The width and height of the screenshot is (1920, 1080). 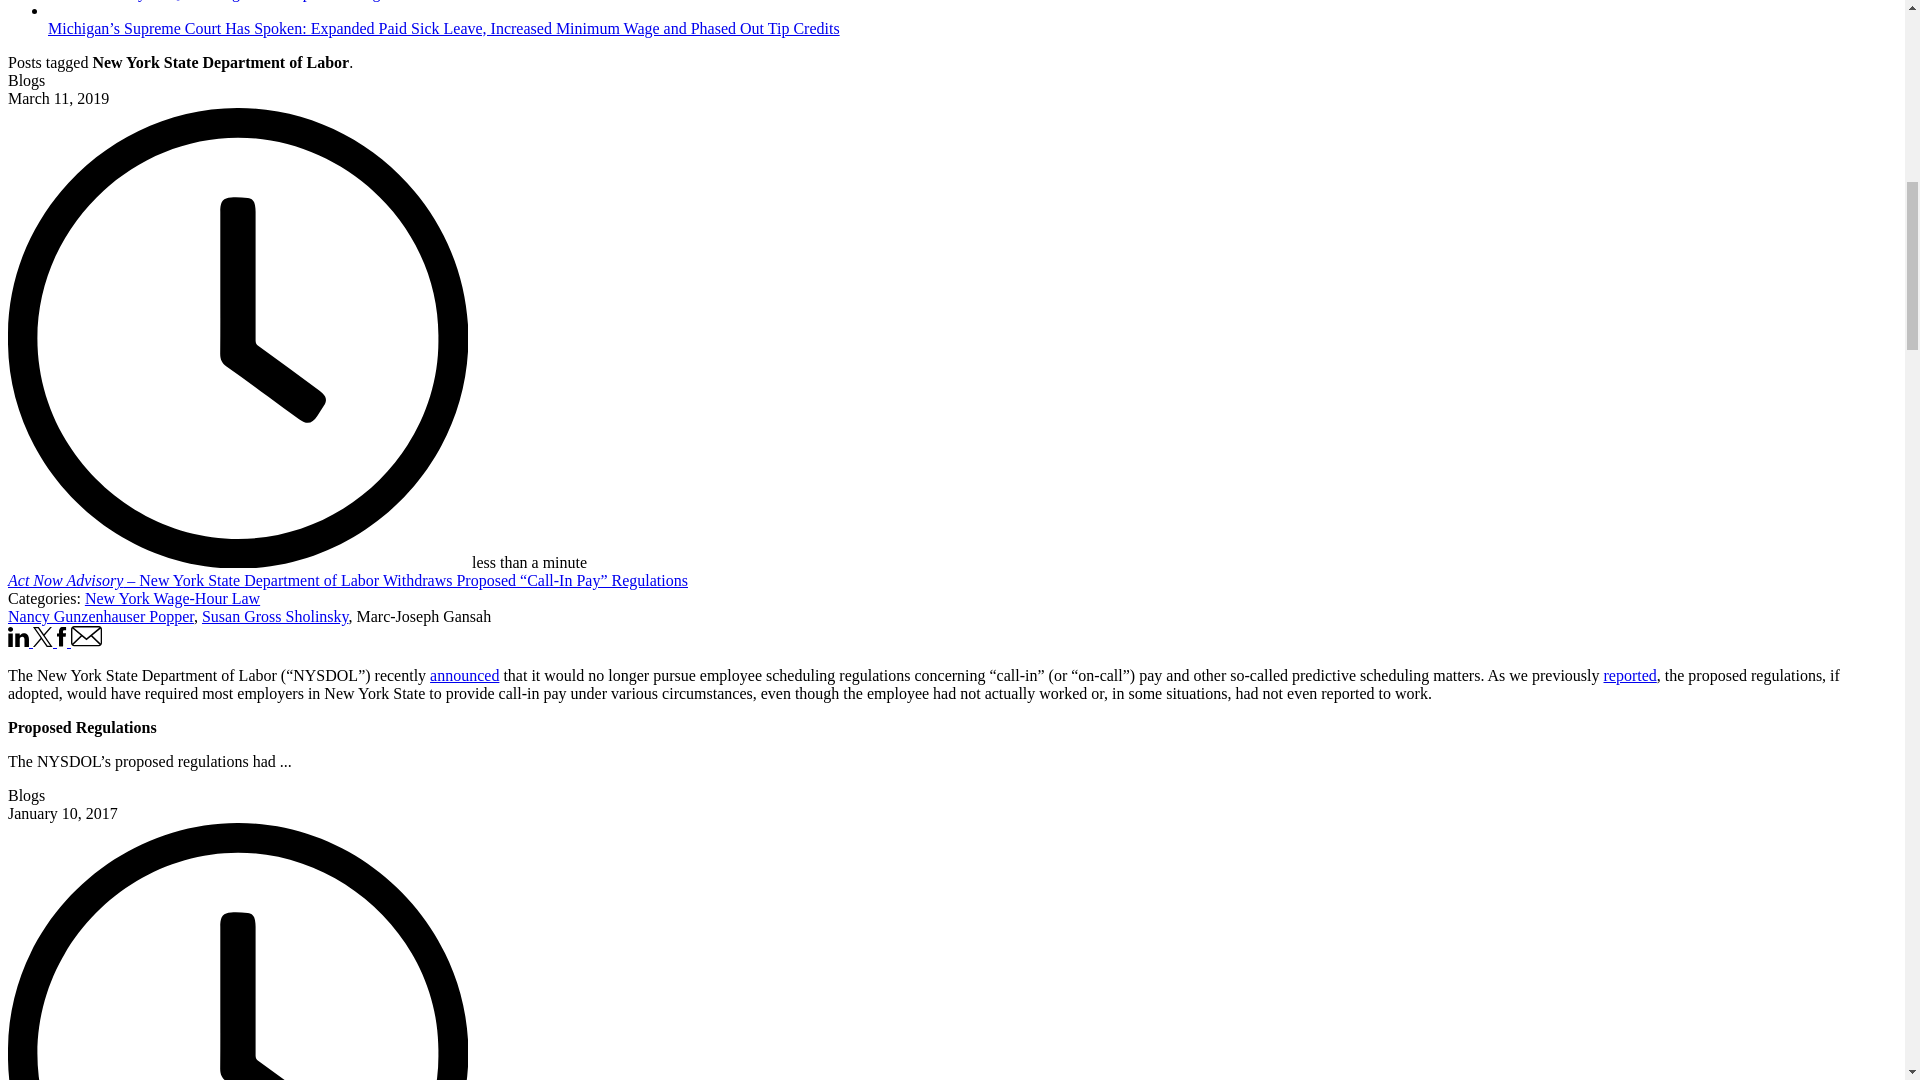 What do you see at coordinates (18, 636) in the screenshot?
I see `Linkedin` at bounding box center [18, 636].